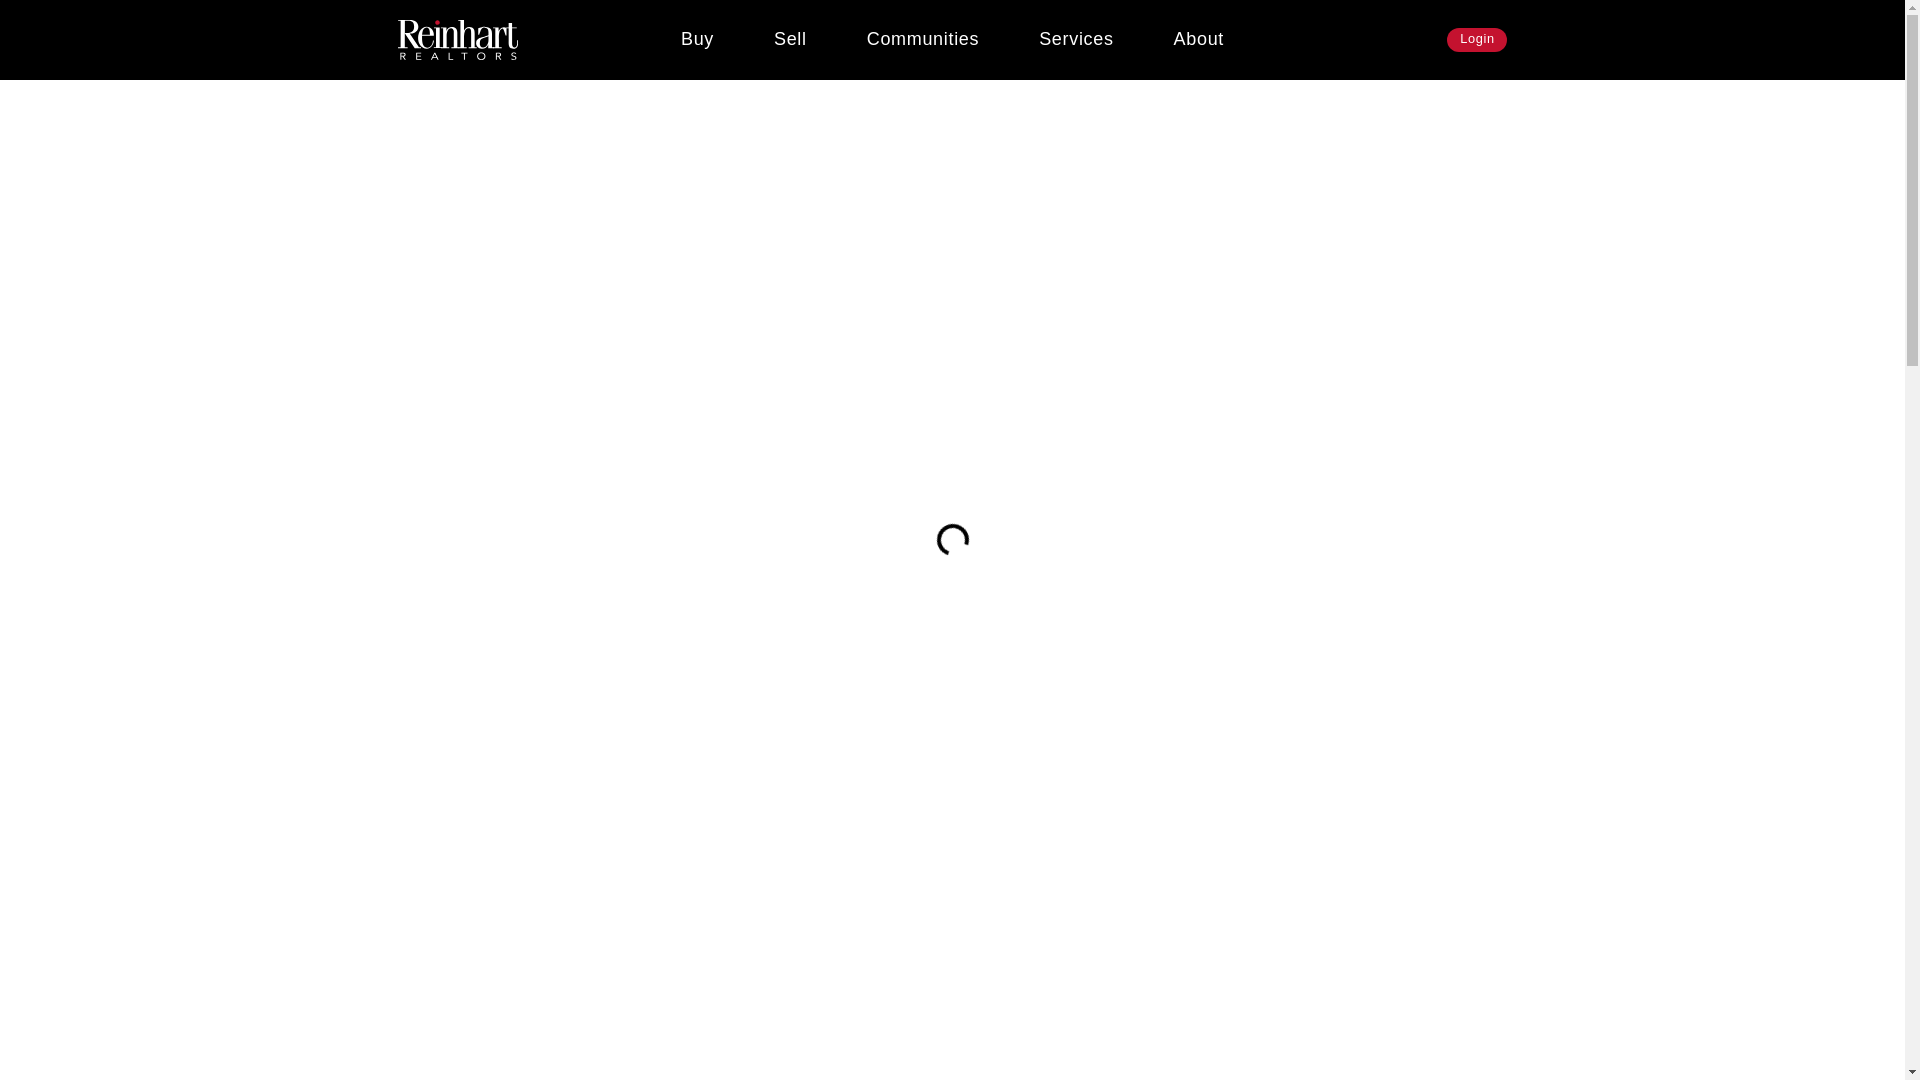 The image size is (1920, 1080). Describe the element at coordinates (922, 40) in the screenshot. I see `Communities` at that location.